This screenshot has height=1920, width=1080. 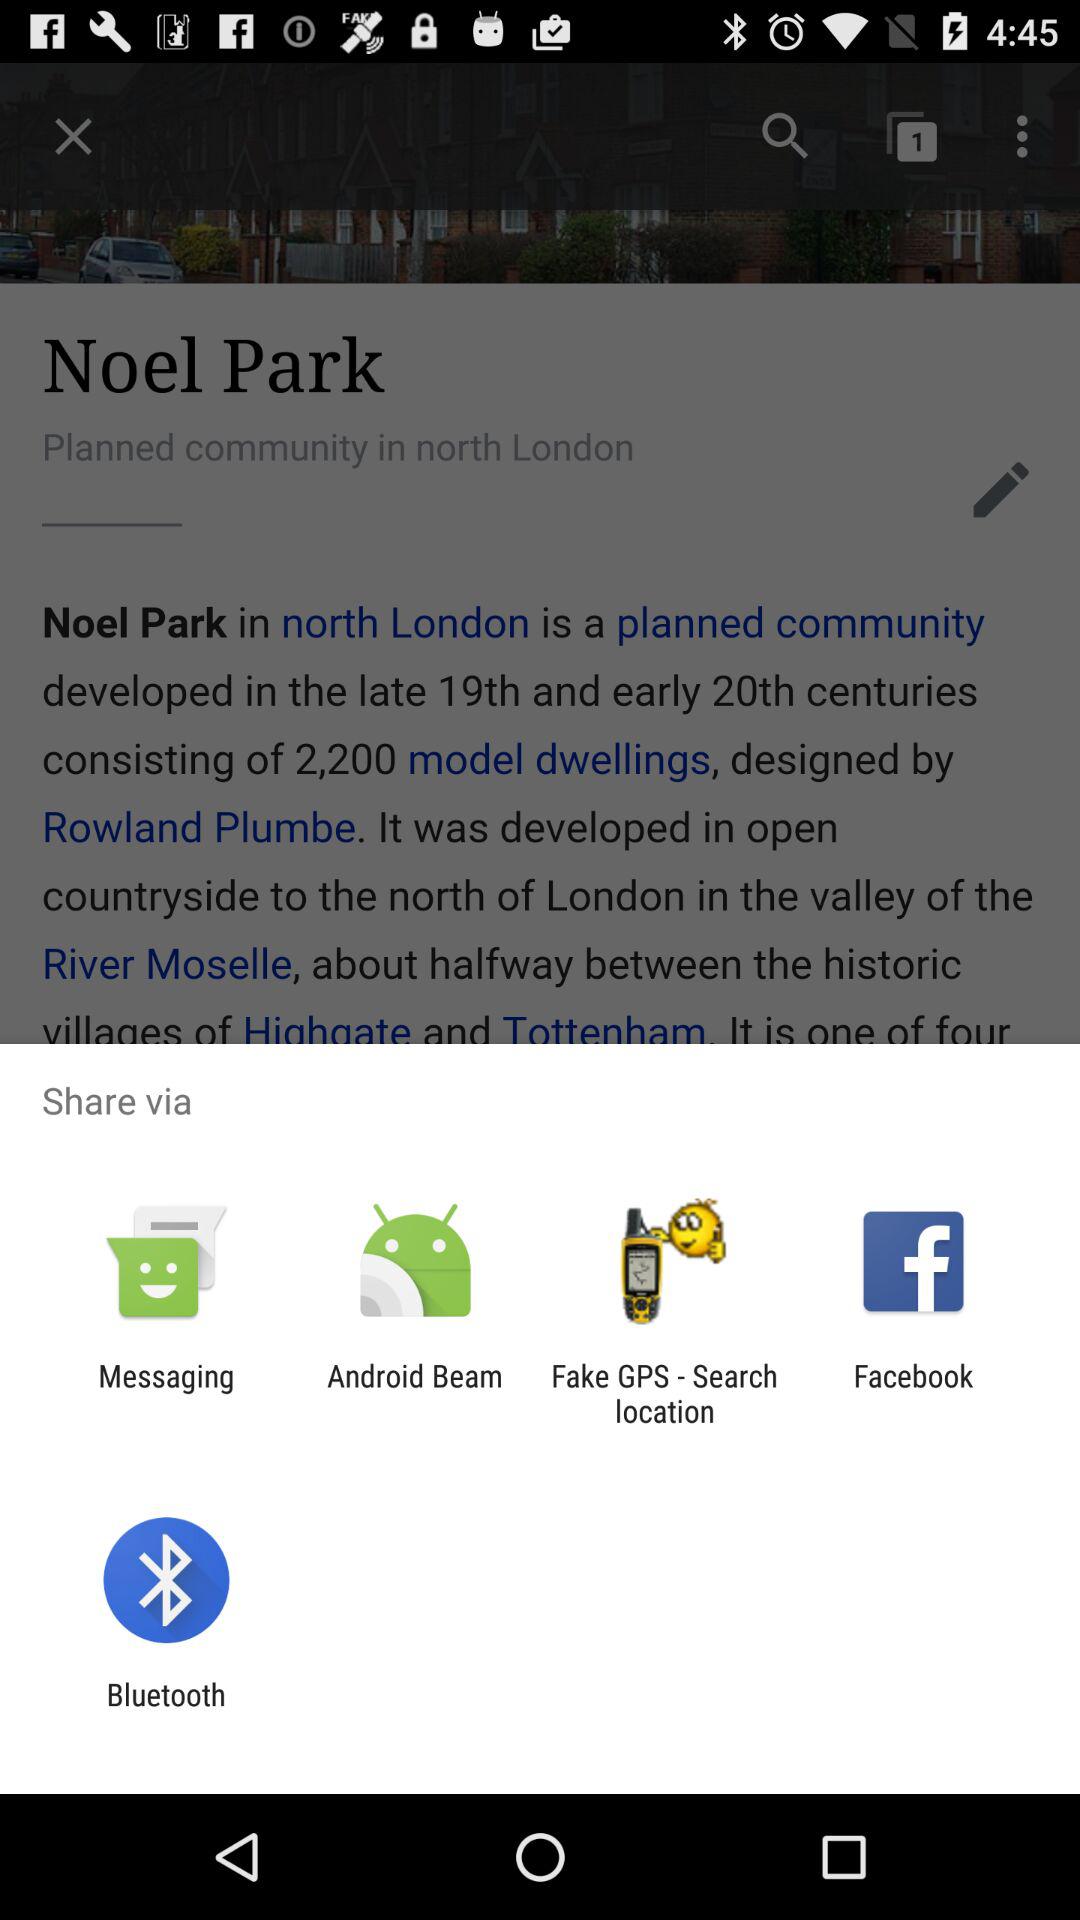 What do you see at coordinates (664, 1393) in the screenshot?
I see `turn on item next to android beam app` at bounding box center [664, 1393].